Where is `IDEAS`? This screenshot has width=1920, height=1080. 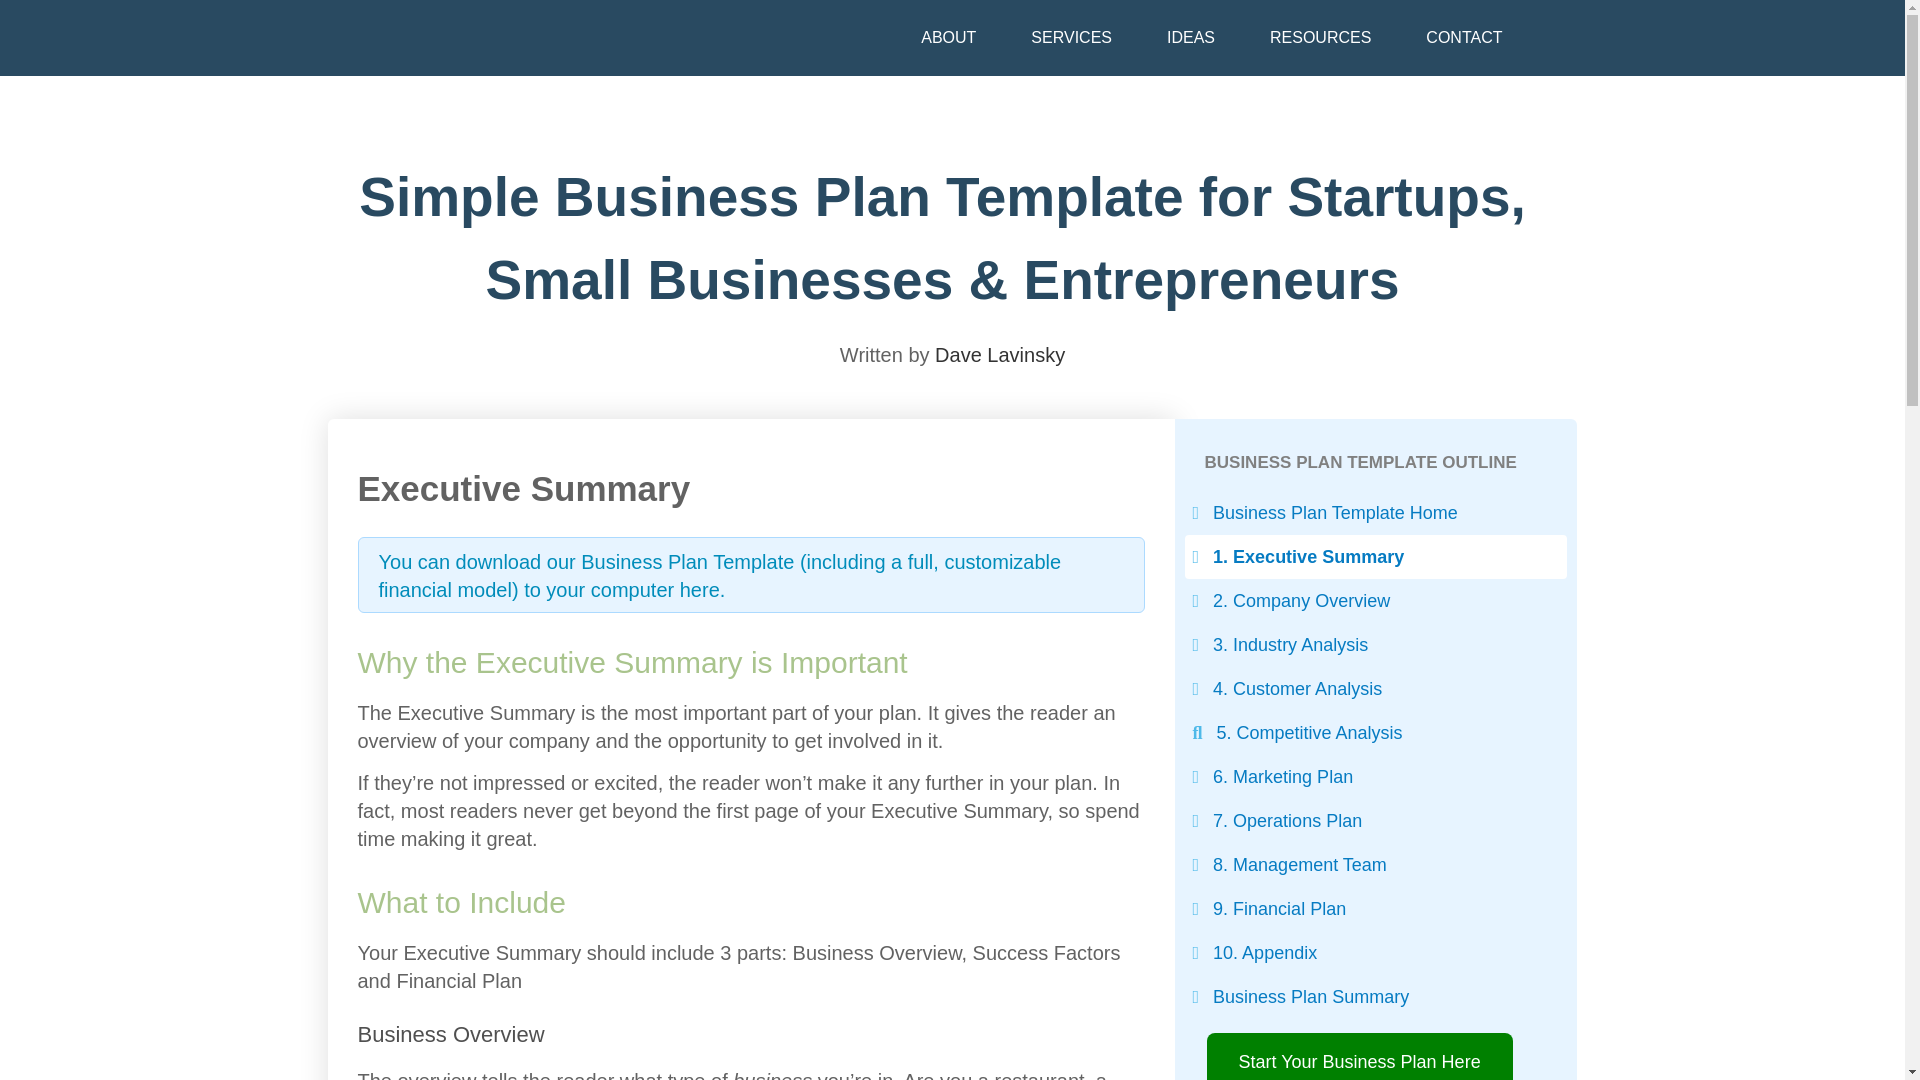 IDEAS is located at coordinates (1190, 38).